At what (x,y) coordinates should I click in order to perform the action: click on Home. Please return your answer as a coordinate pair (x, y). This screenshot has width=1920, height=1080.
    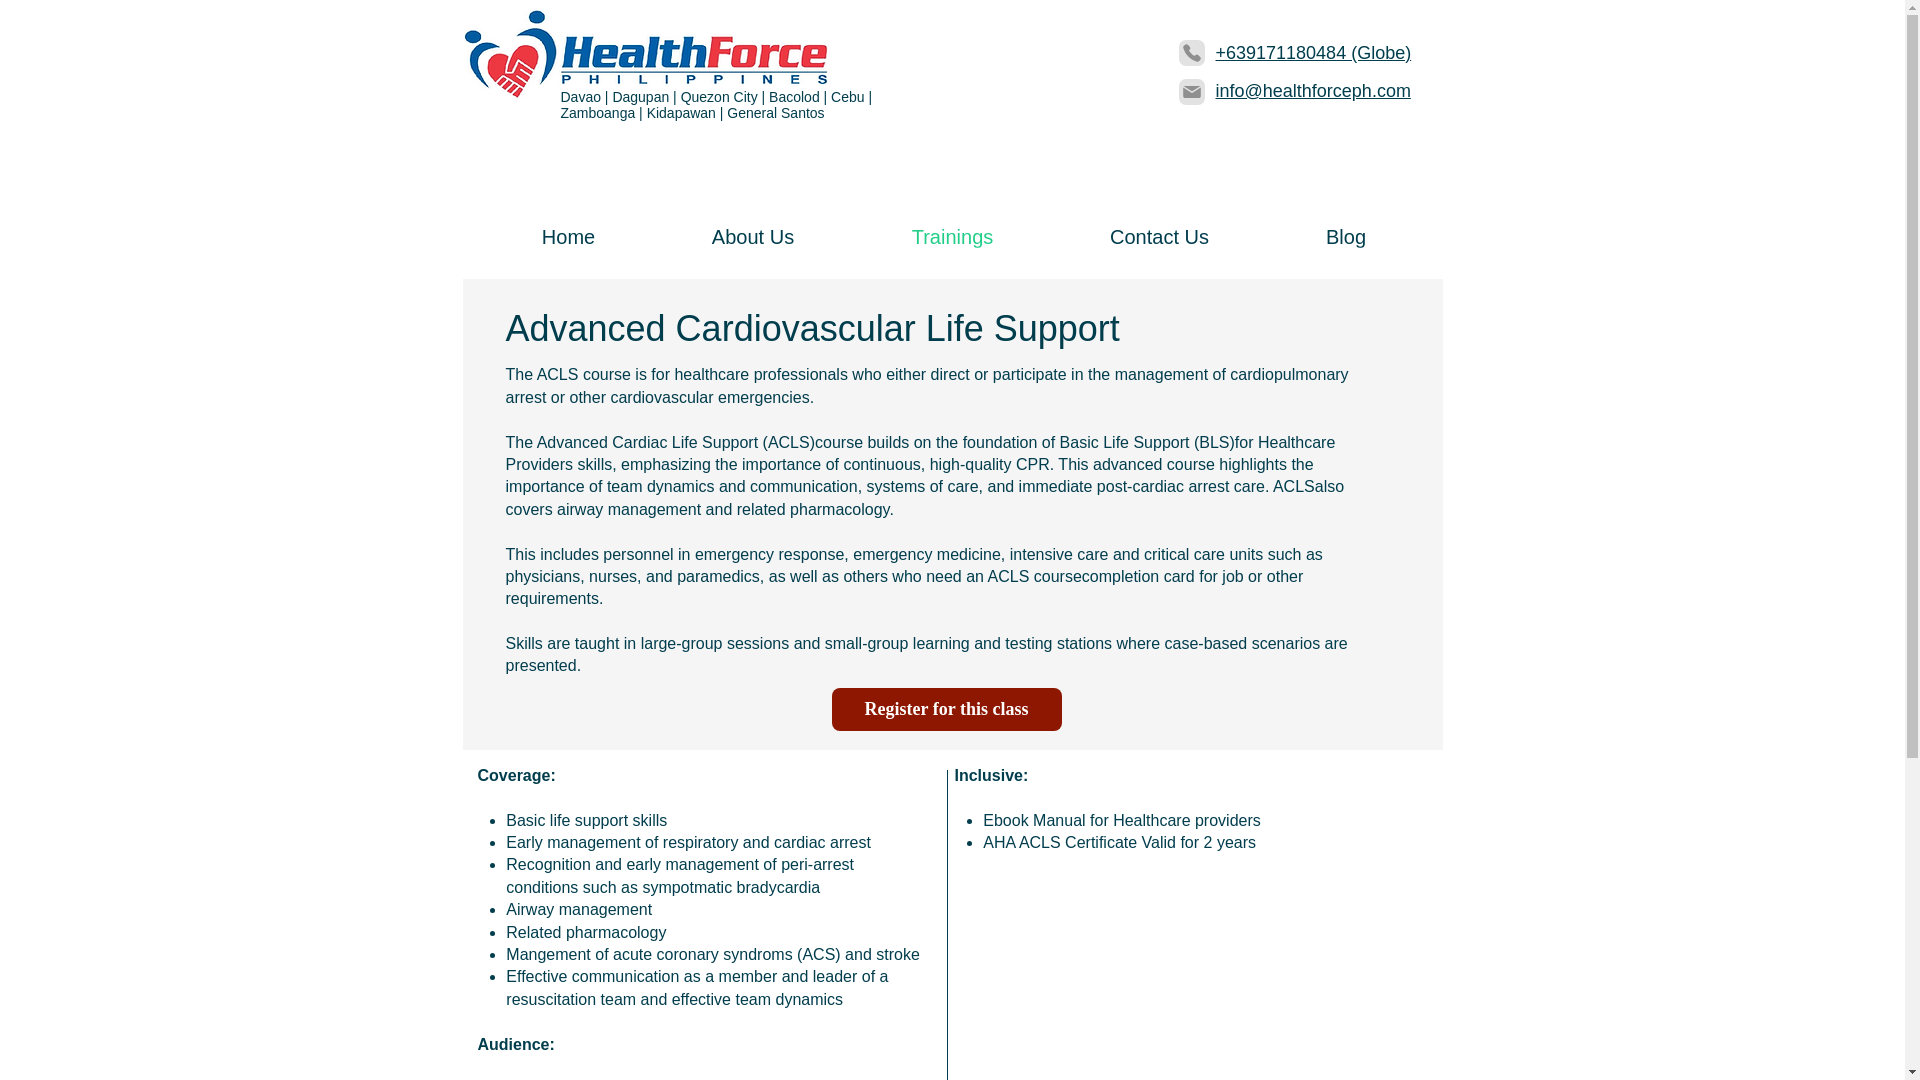
    Looking at the image, I should click on (568, 237).